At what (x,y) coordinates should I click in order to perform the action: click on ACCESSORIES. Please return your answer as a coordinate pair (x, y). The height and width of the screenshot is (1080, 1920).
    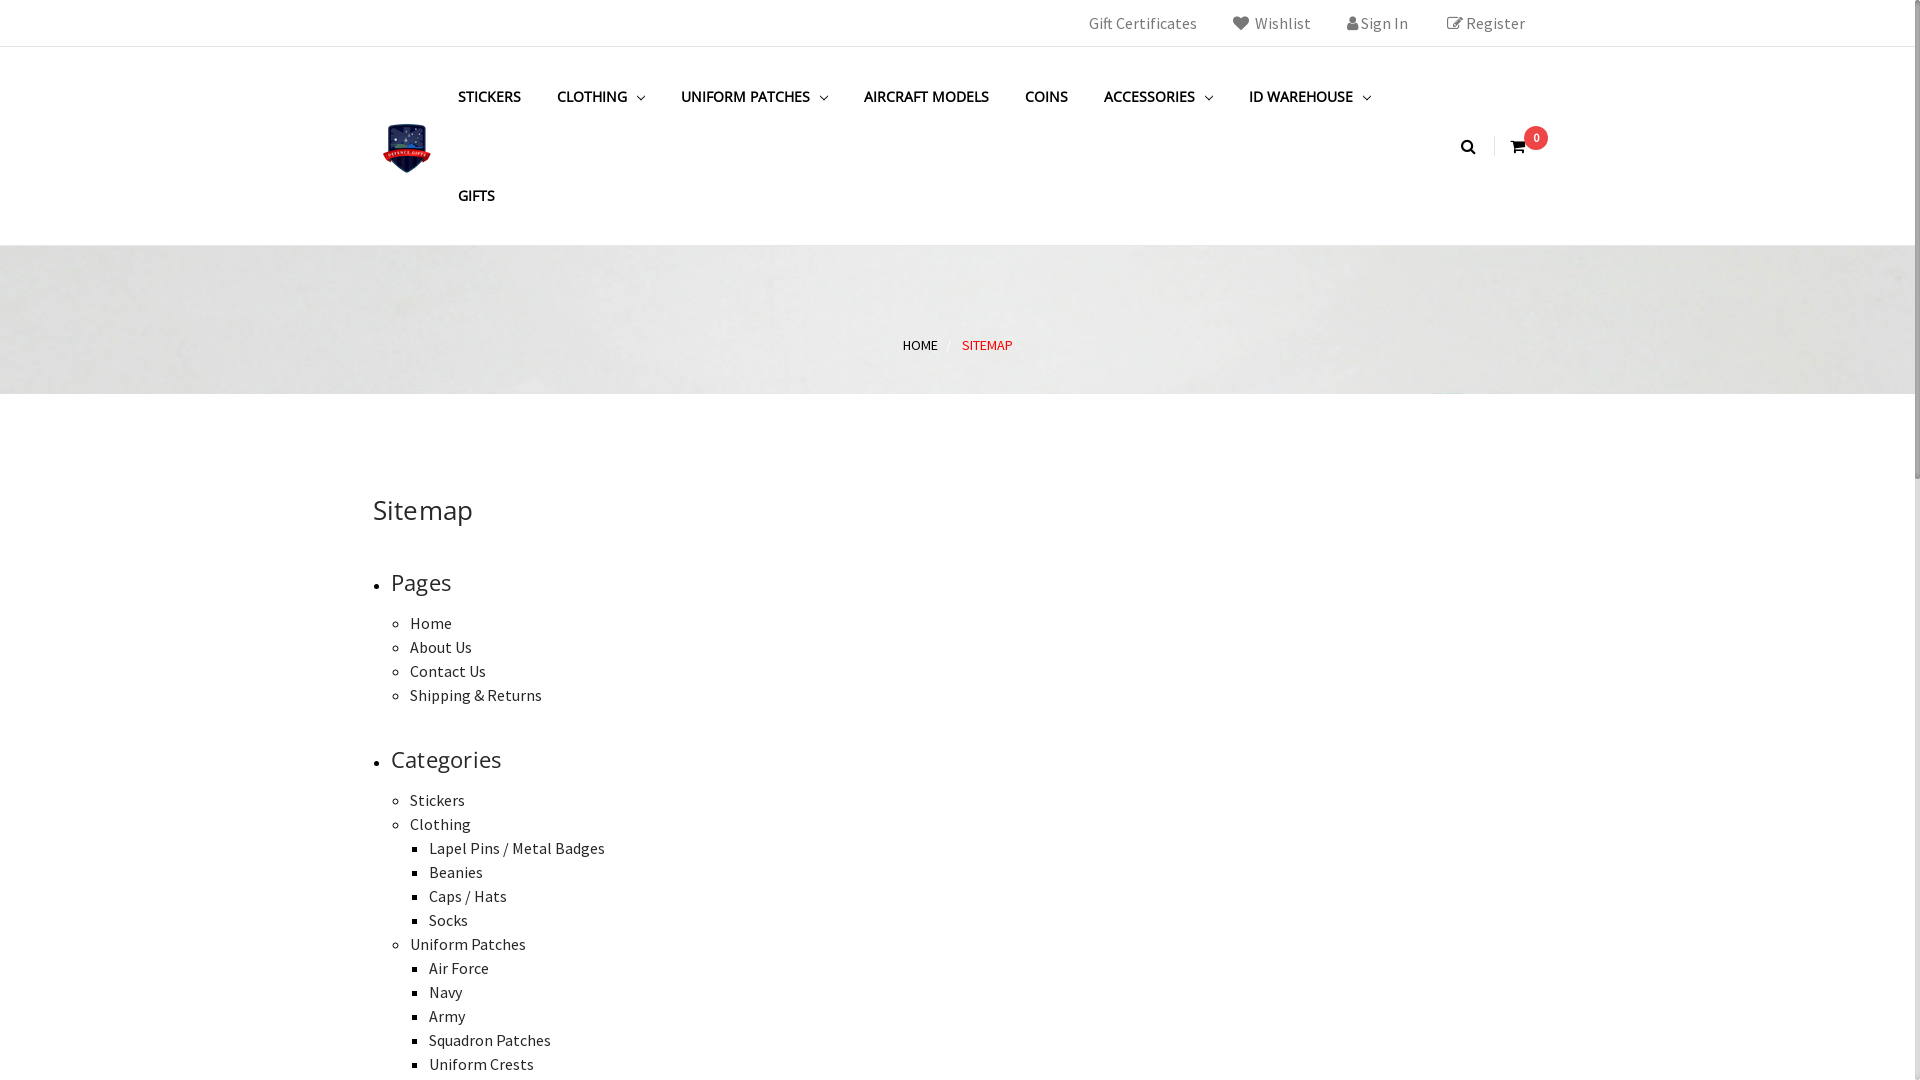
    Looking at the image, I should click on (1158, 96).